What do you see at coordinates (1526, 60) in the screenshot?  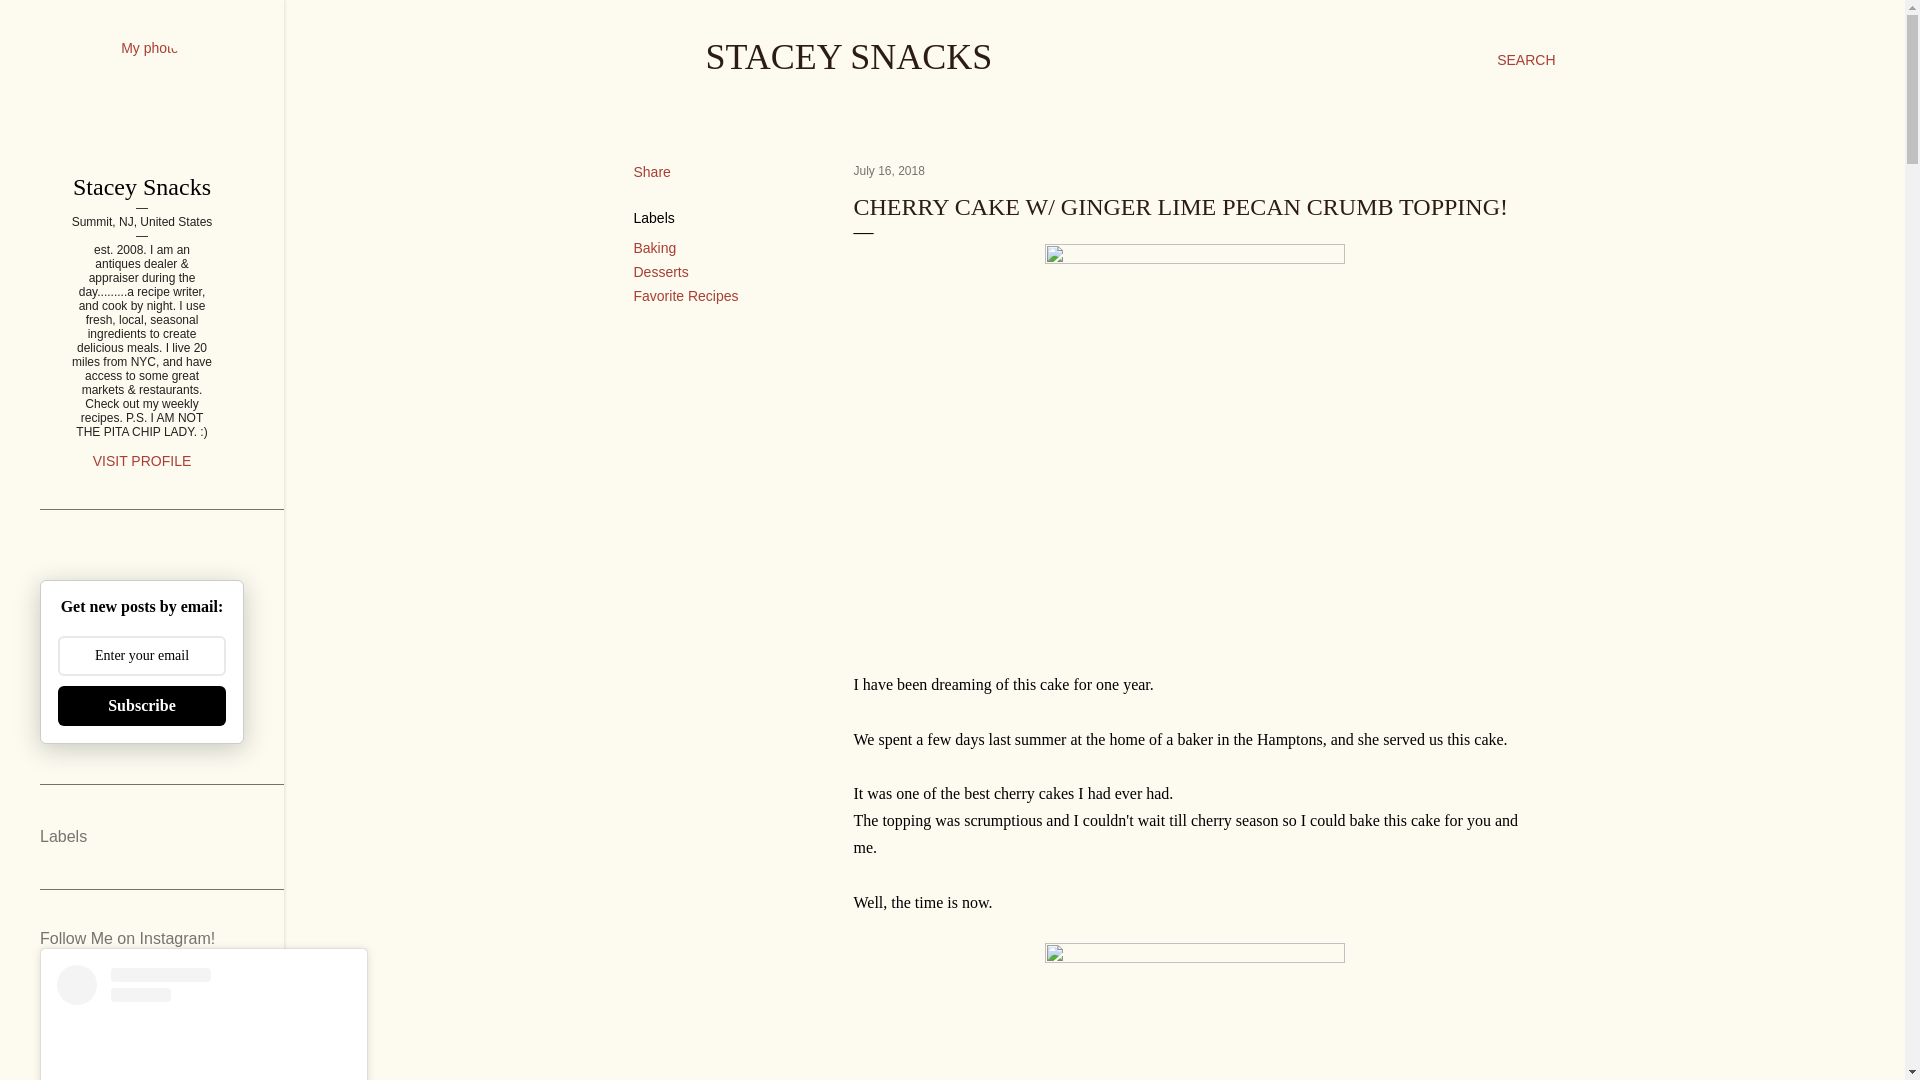 I see `SEARCH` at bounding box center [1526, 60].